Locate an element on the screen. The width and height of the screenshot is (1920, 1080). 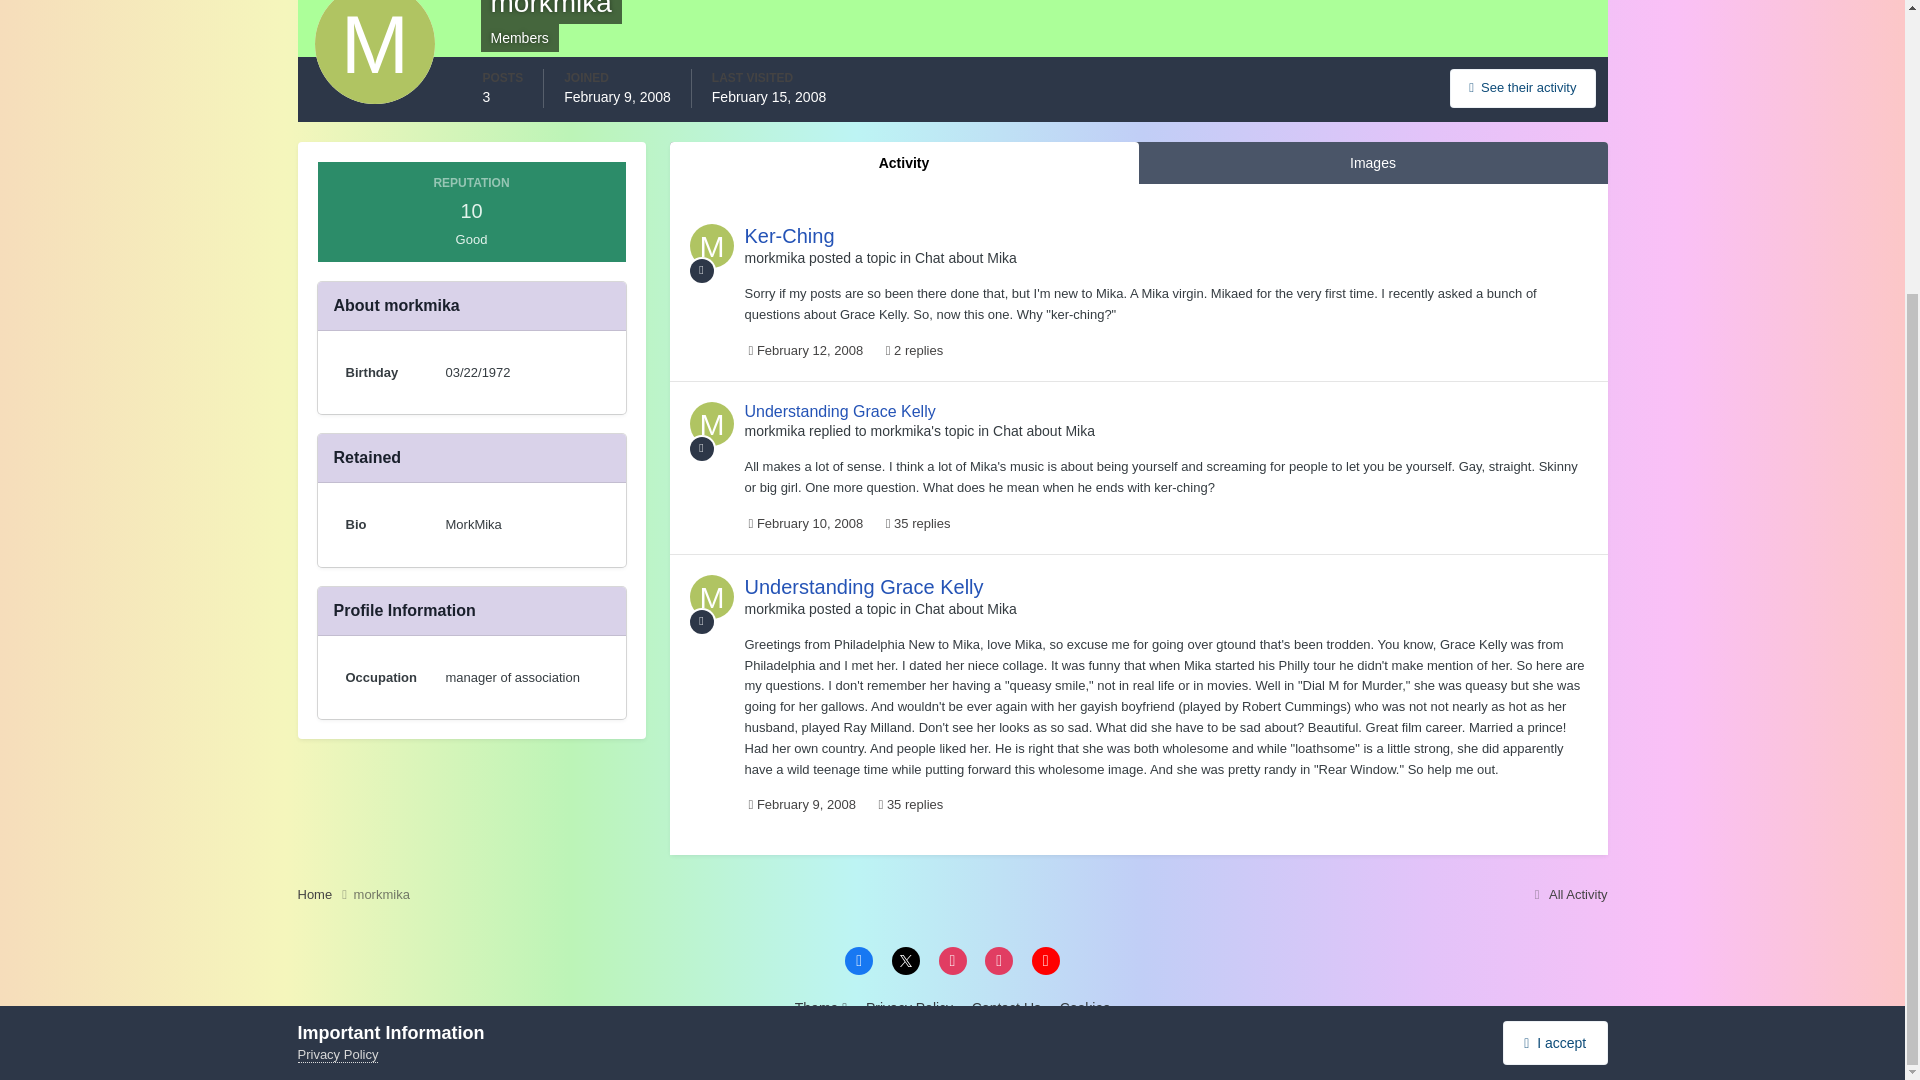
 See their activity is located at coordinates (1522, 88).